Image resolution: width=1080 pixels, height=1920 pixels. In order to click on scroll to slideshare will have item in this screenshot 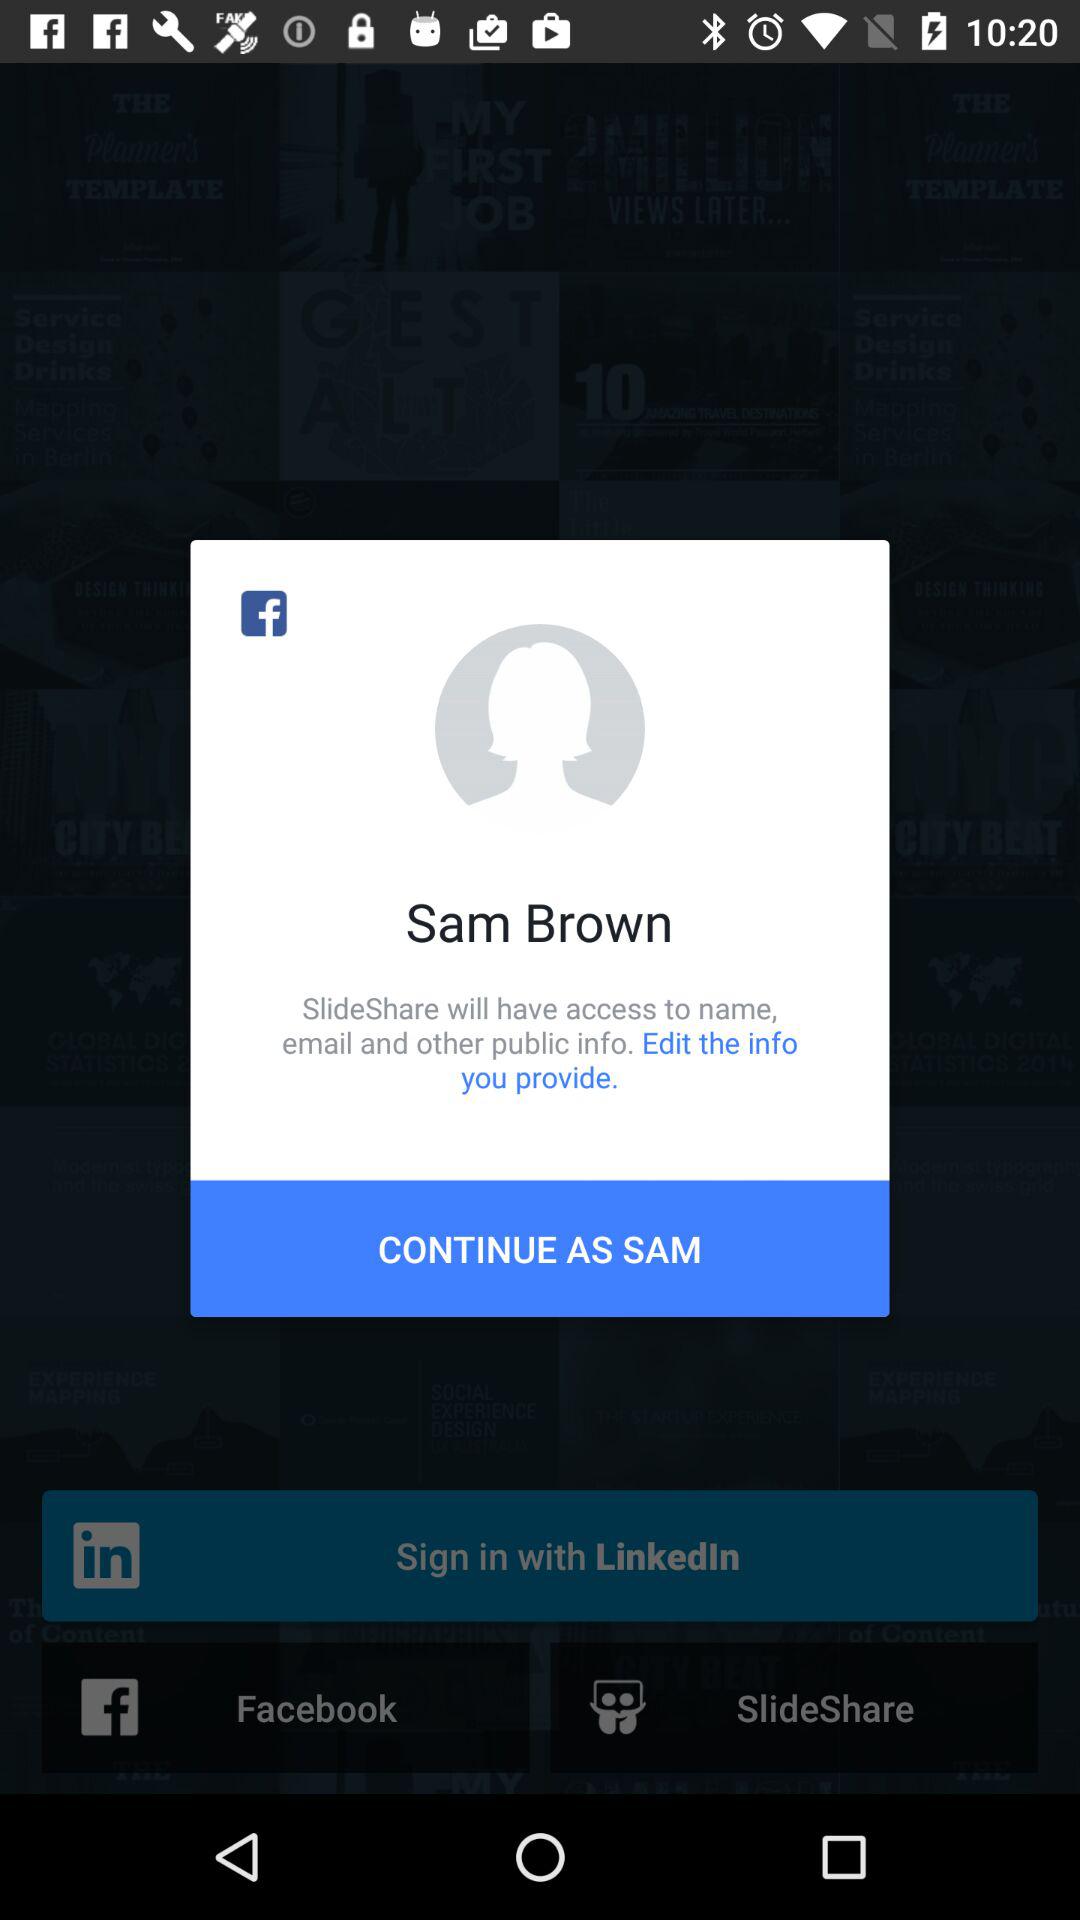, I will do `click(540, 1042)`.